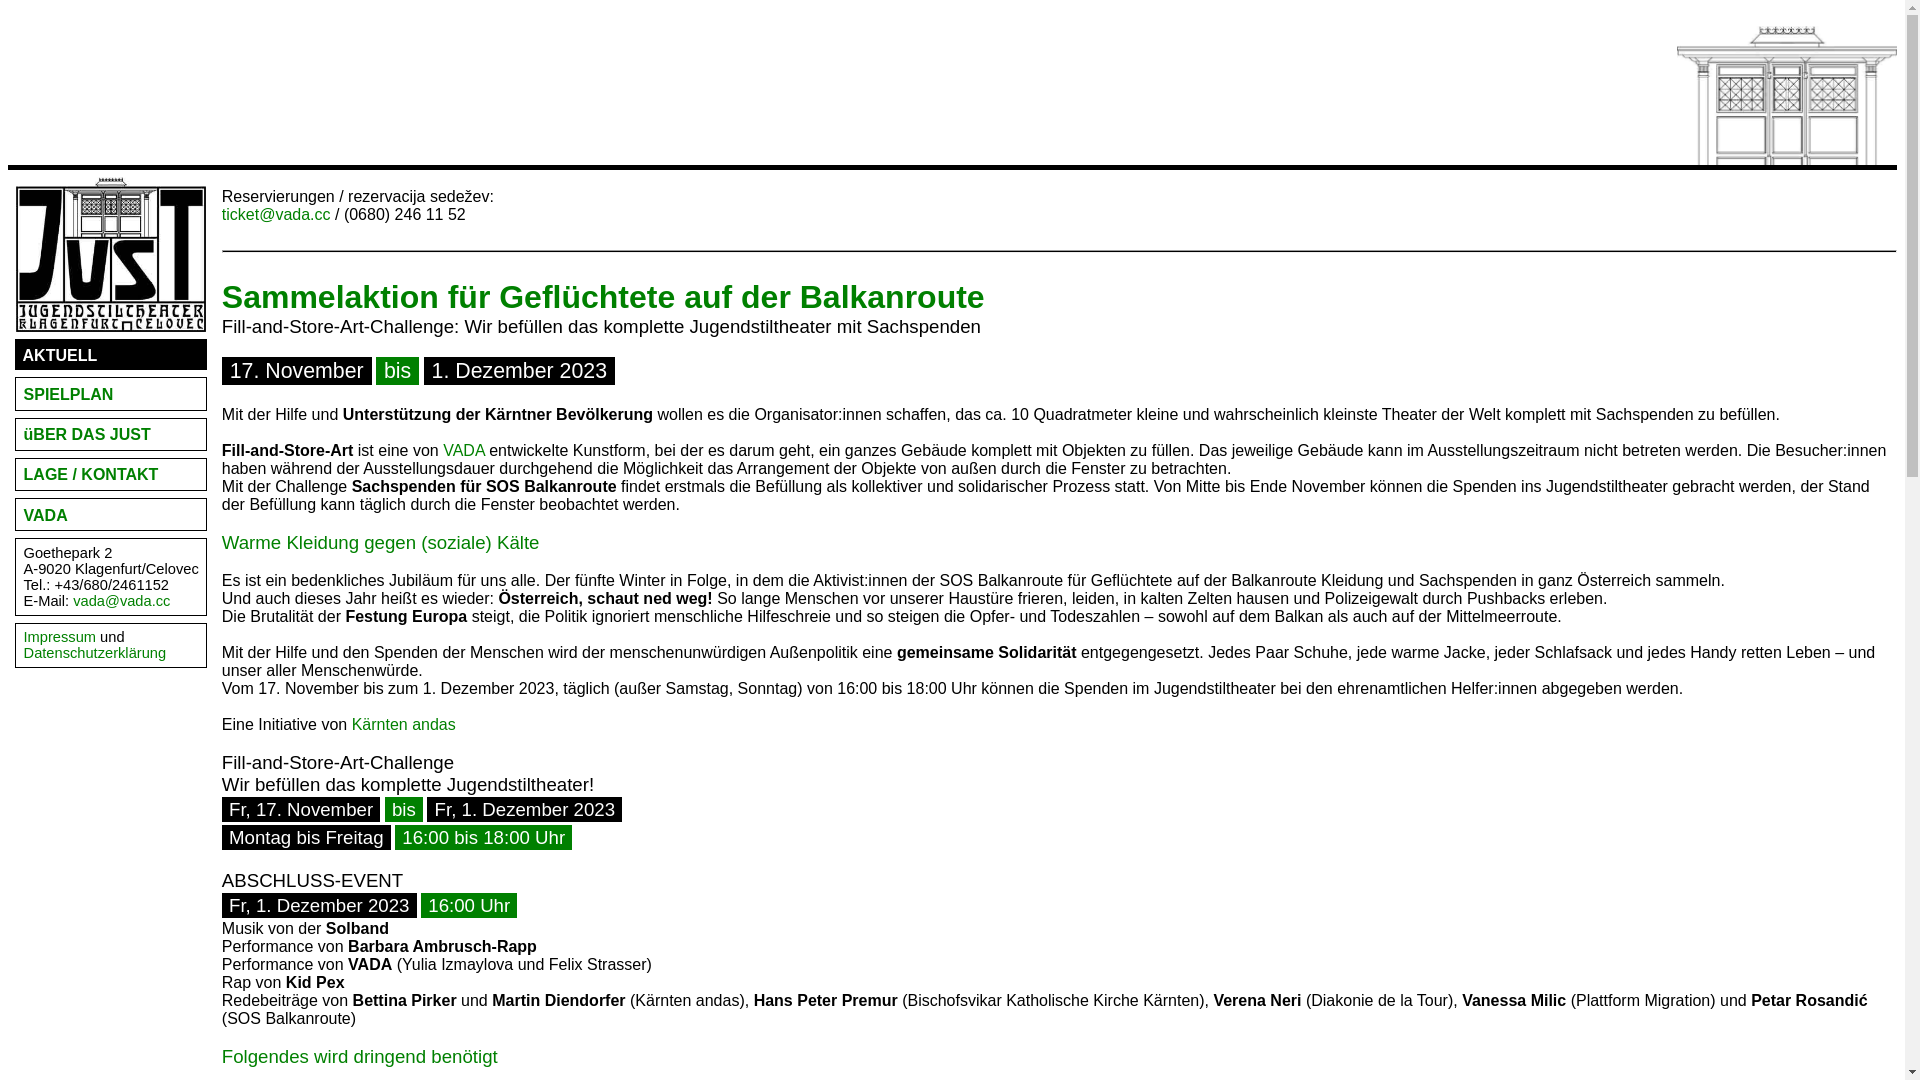 The width and height of the screenshot is (1920, 1080). What do you see at coordinates (122, 601) in the screenshot?
I see `vada@vada.cc` at bounding box center [122, 601].